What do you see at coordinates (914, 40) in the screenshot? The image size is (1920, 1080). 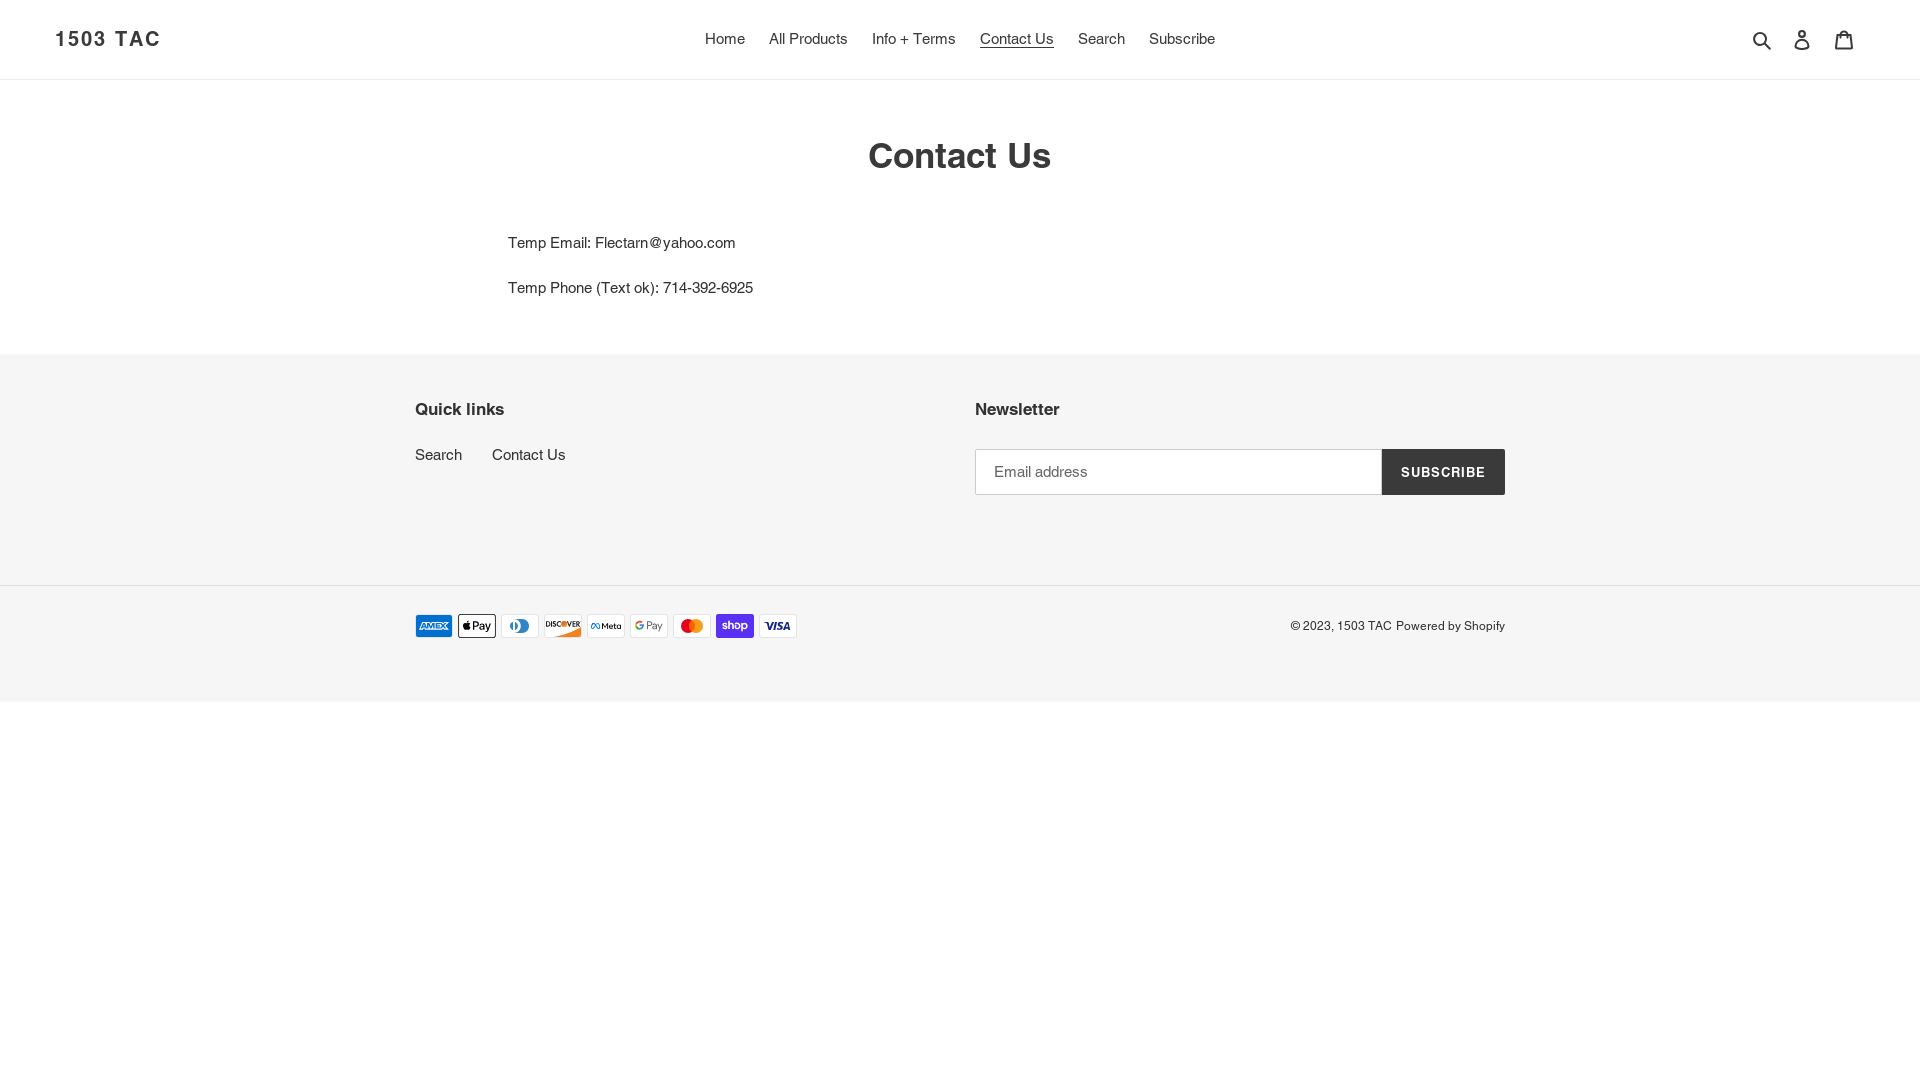 I see `Info + Terms` at bounding box center [914, 40].